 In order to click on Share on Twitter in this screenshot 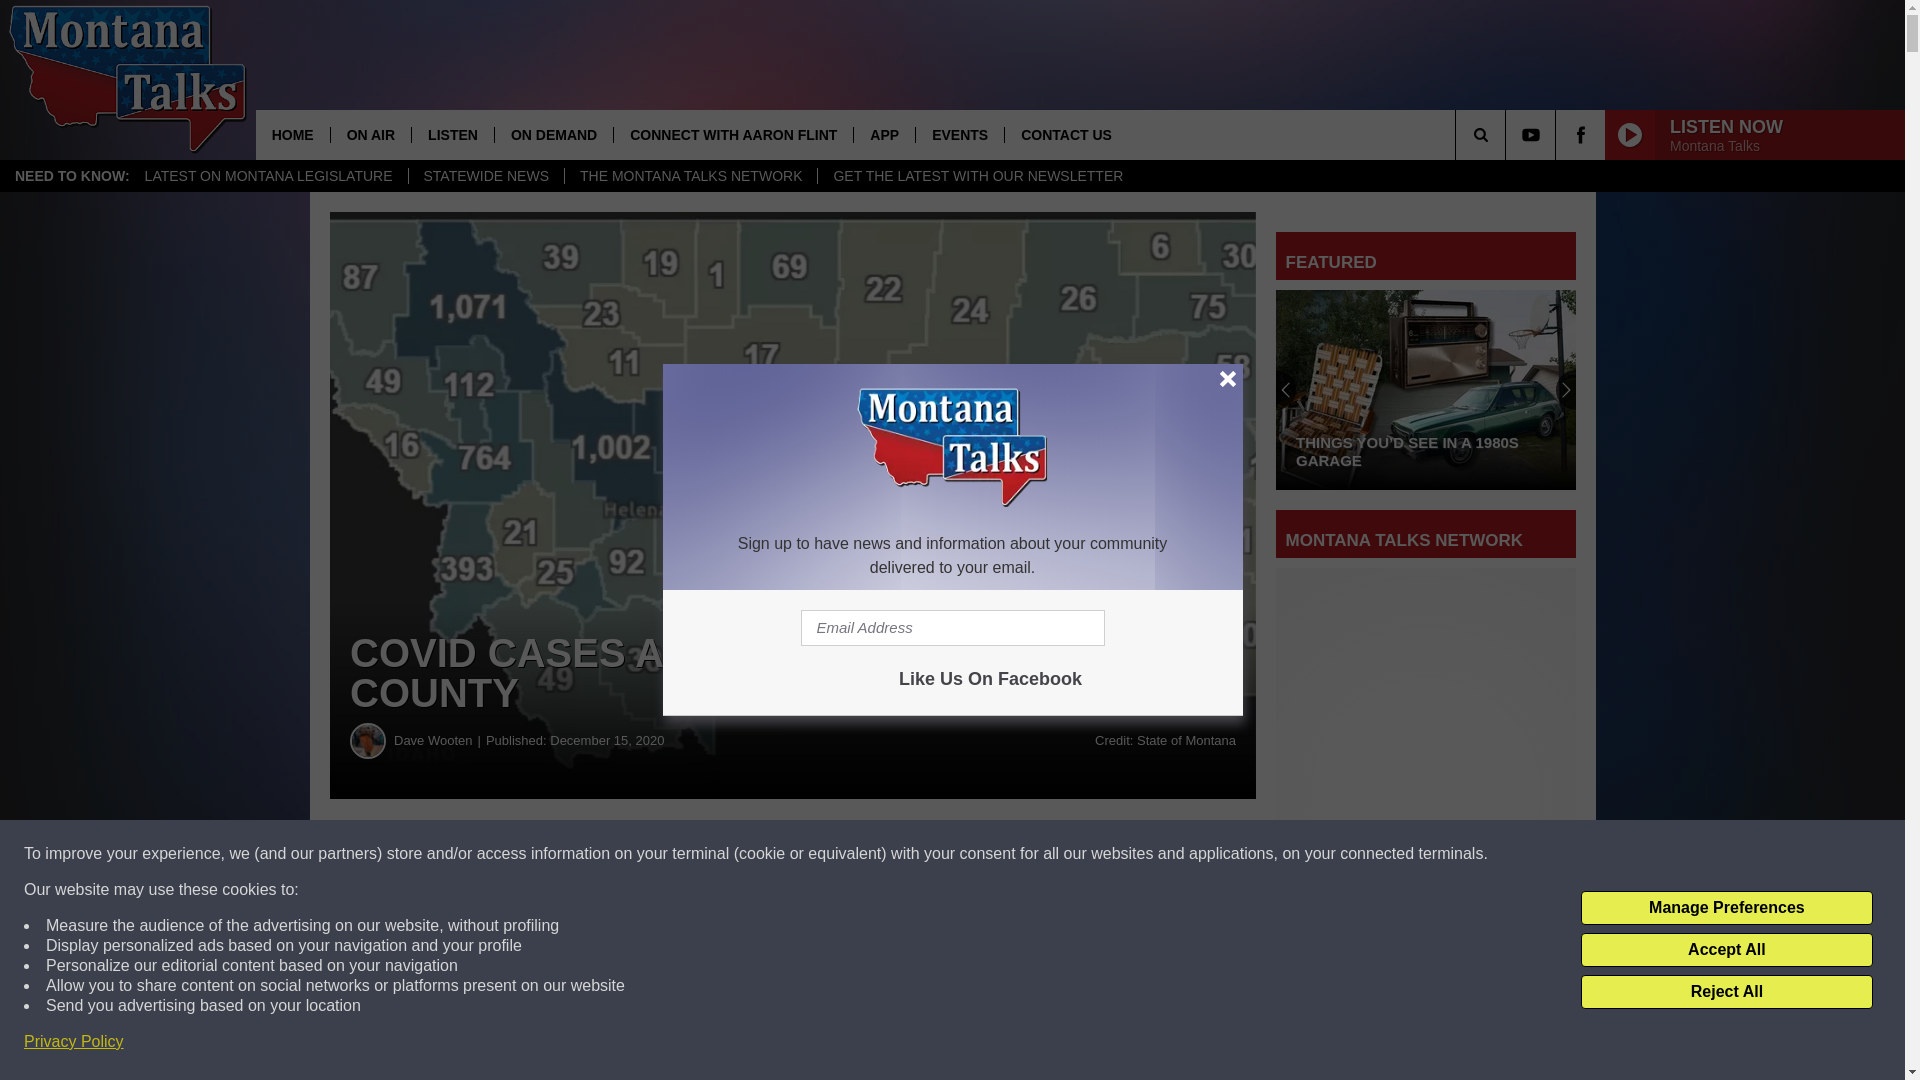, I will do `click(978, 854)`.